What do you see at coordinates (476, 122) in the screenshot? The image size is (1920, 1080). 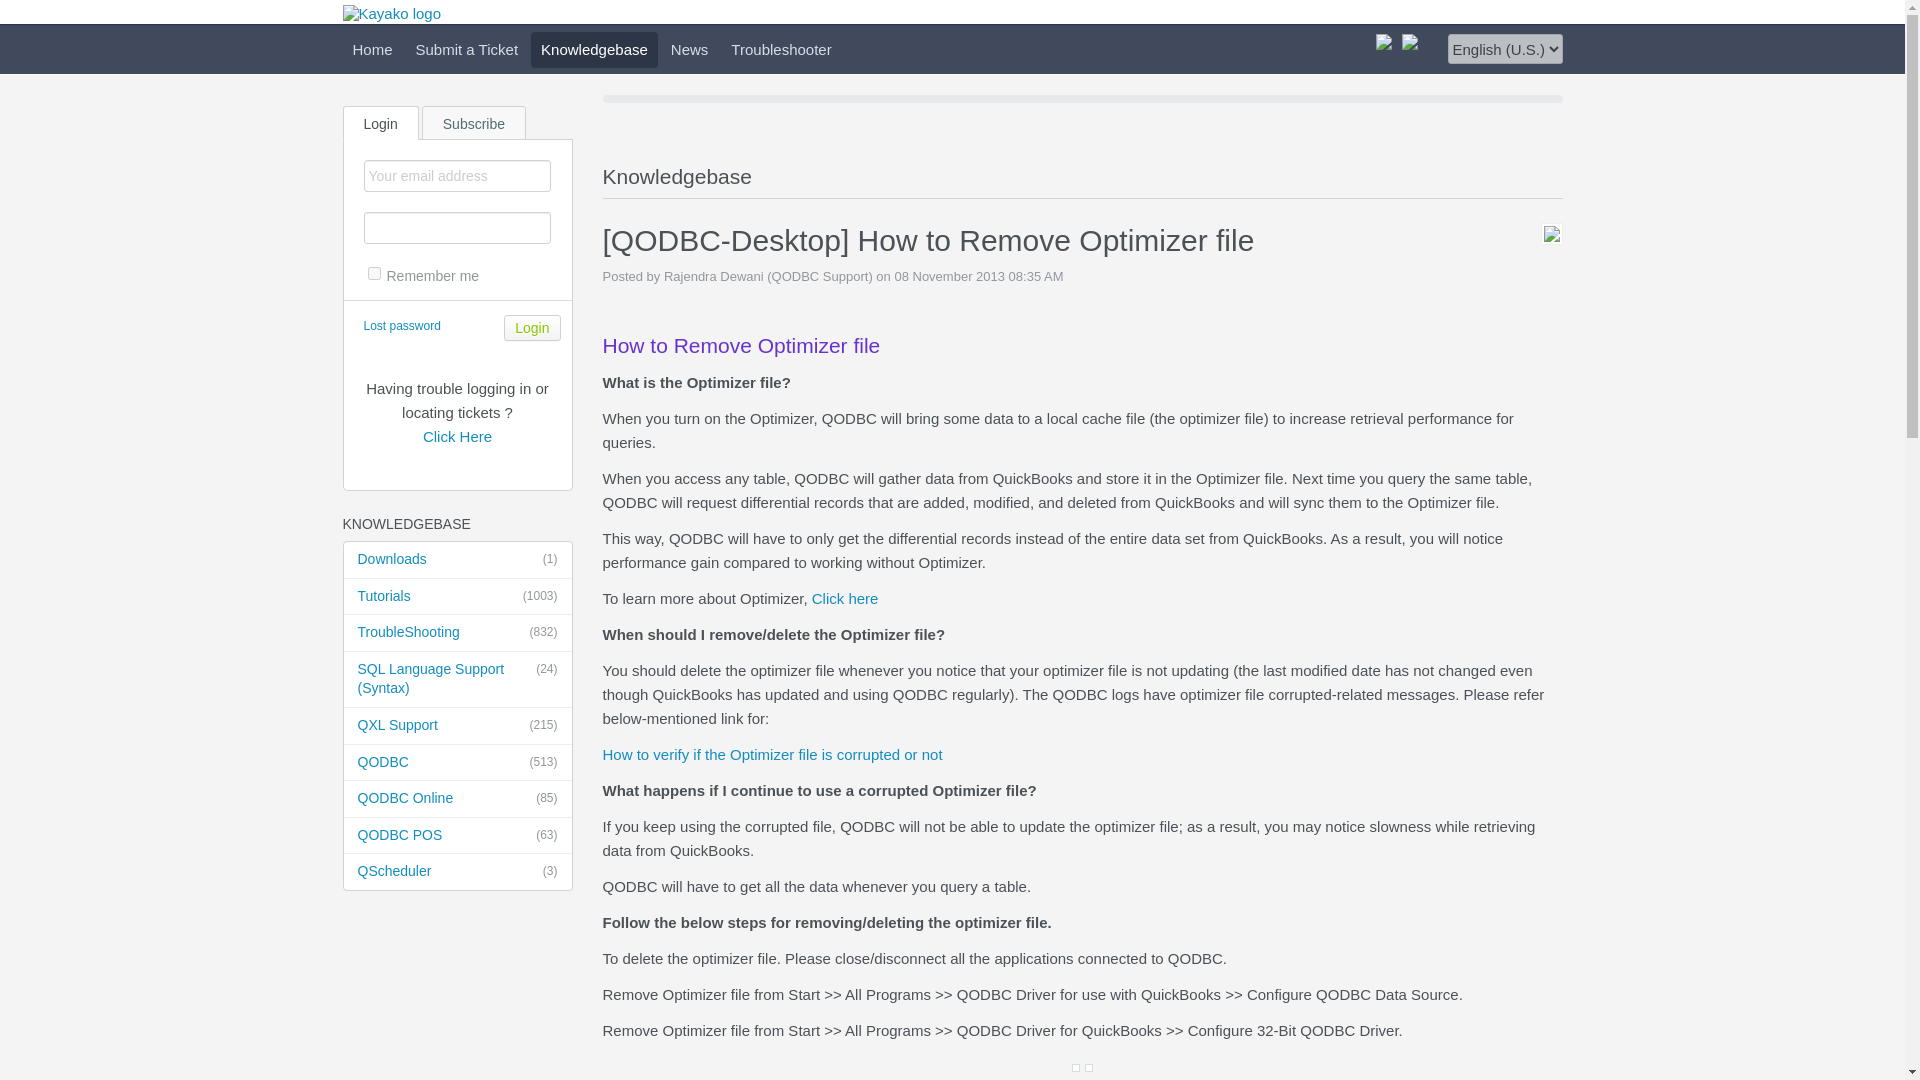 I see `Subscribe` at bounding box center [476, 122].